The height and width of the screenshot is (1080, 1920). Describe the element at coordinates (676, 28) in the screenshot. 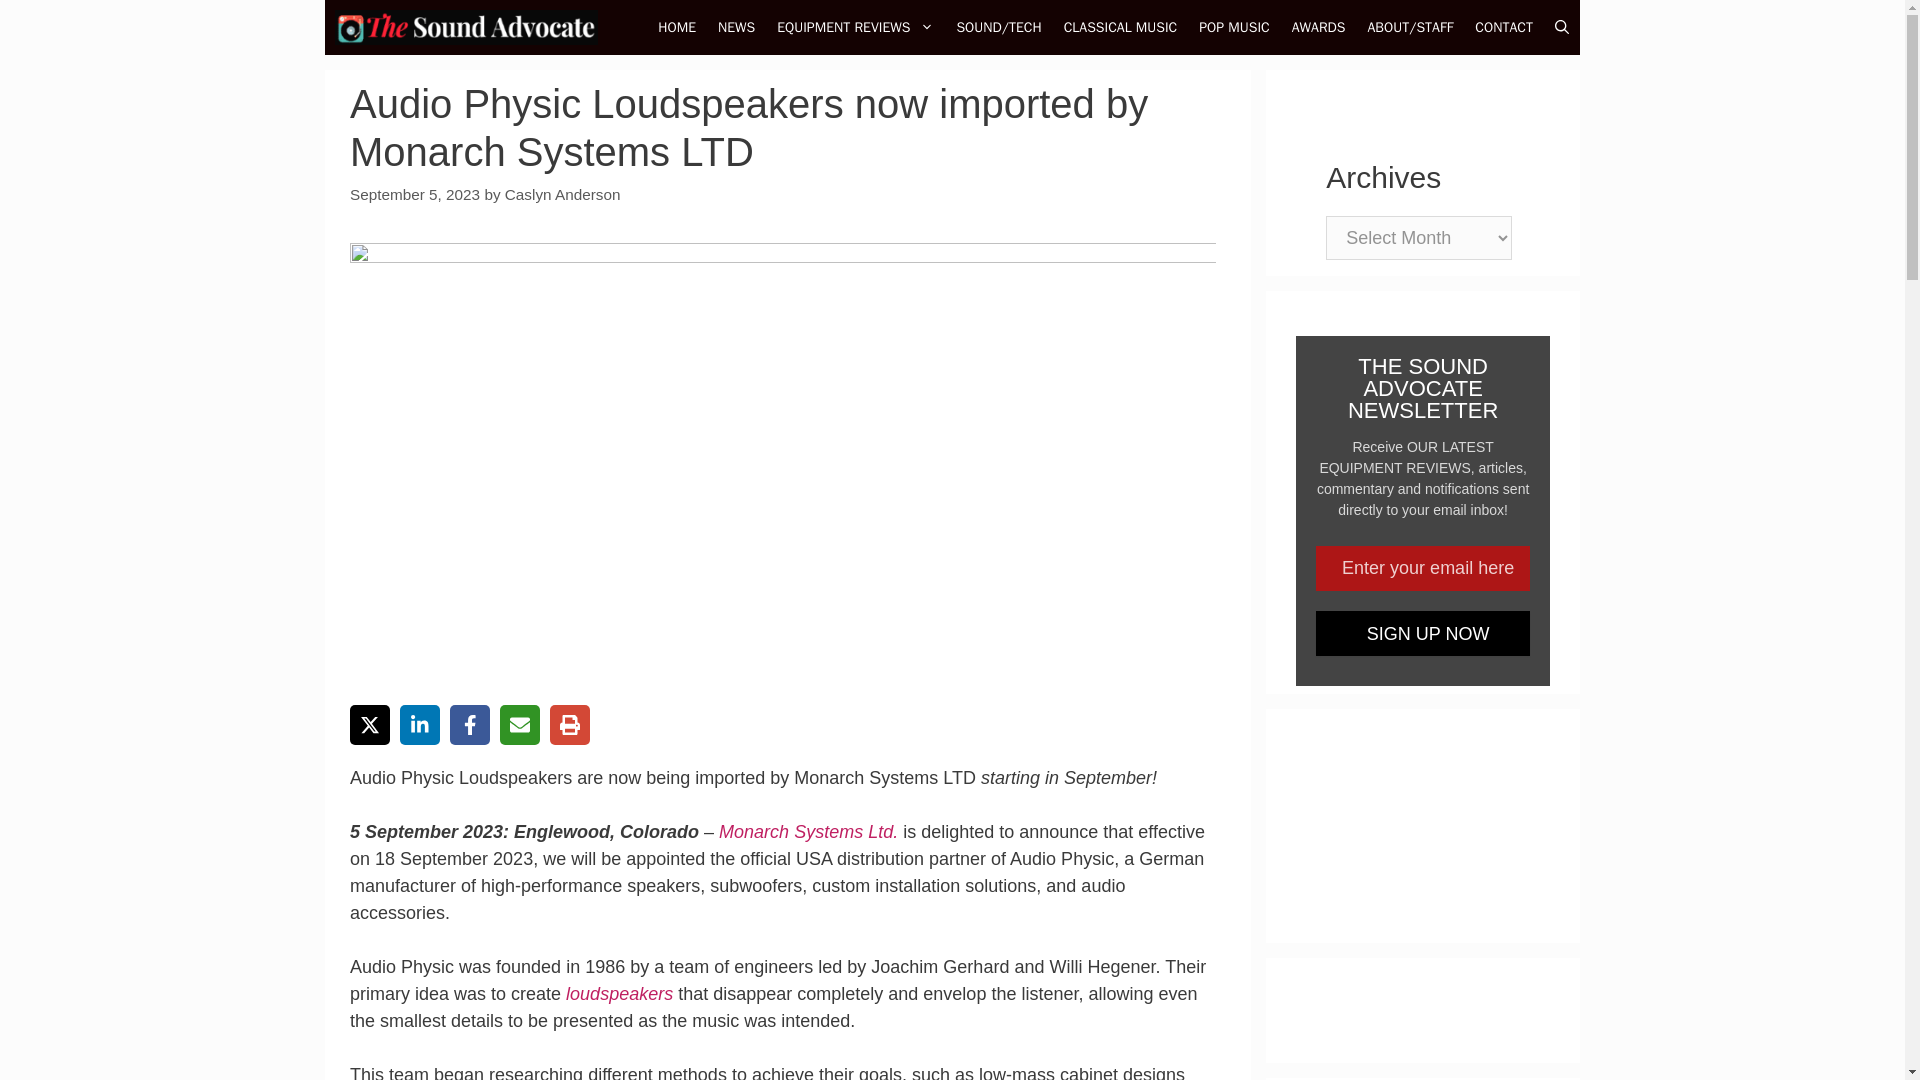

I see `HOME` at that location.